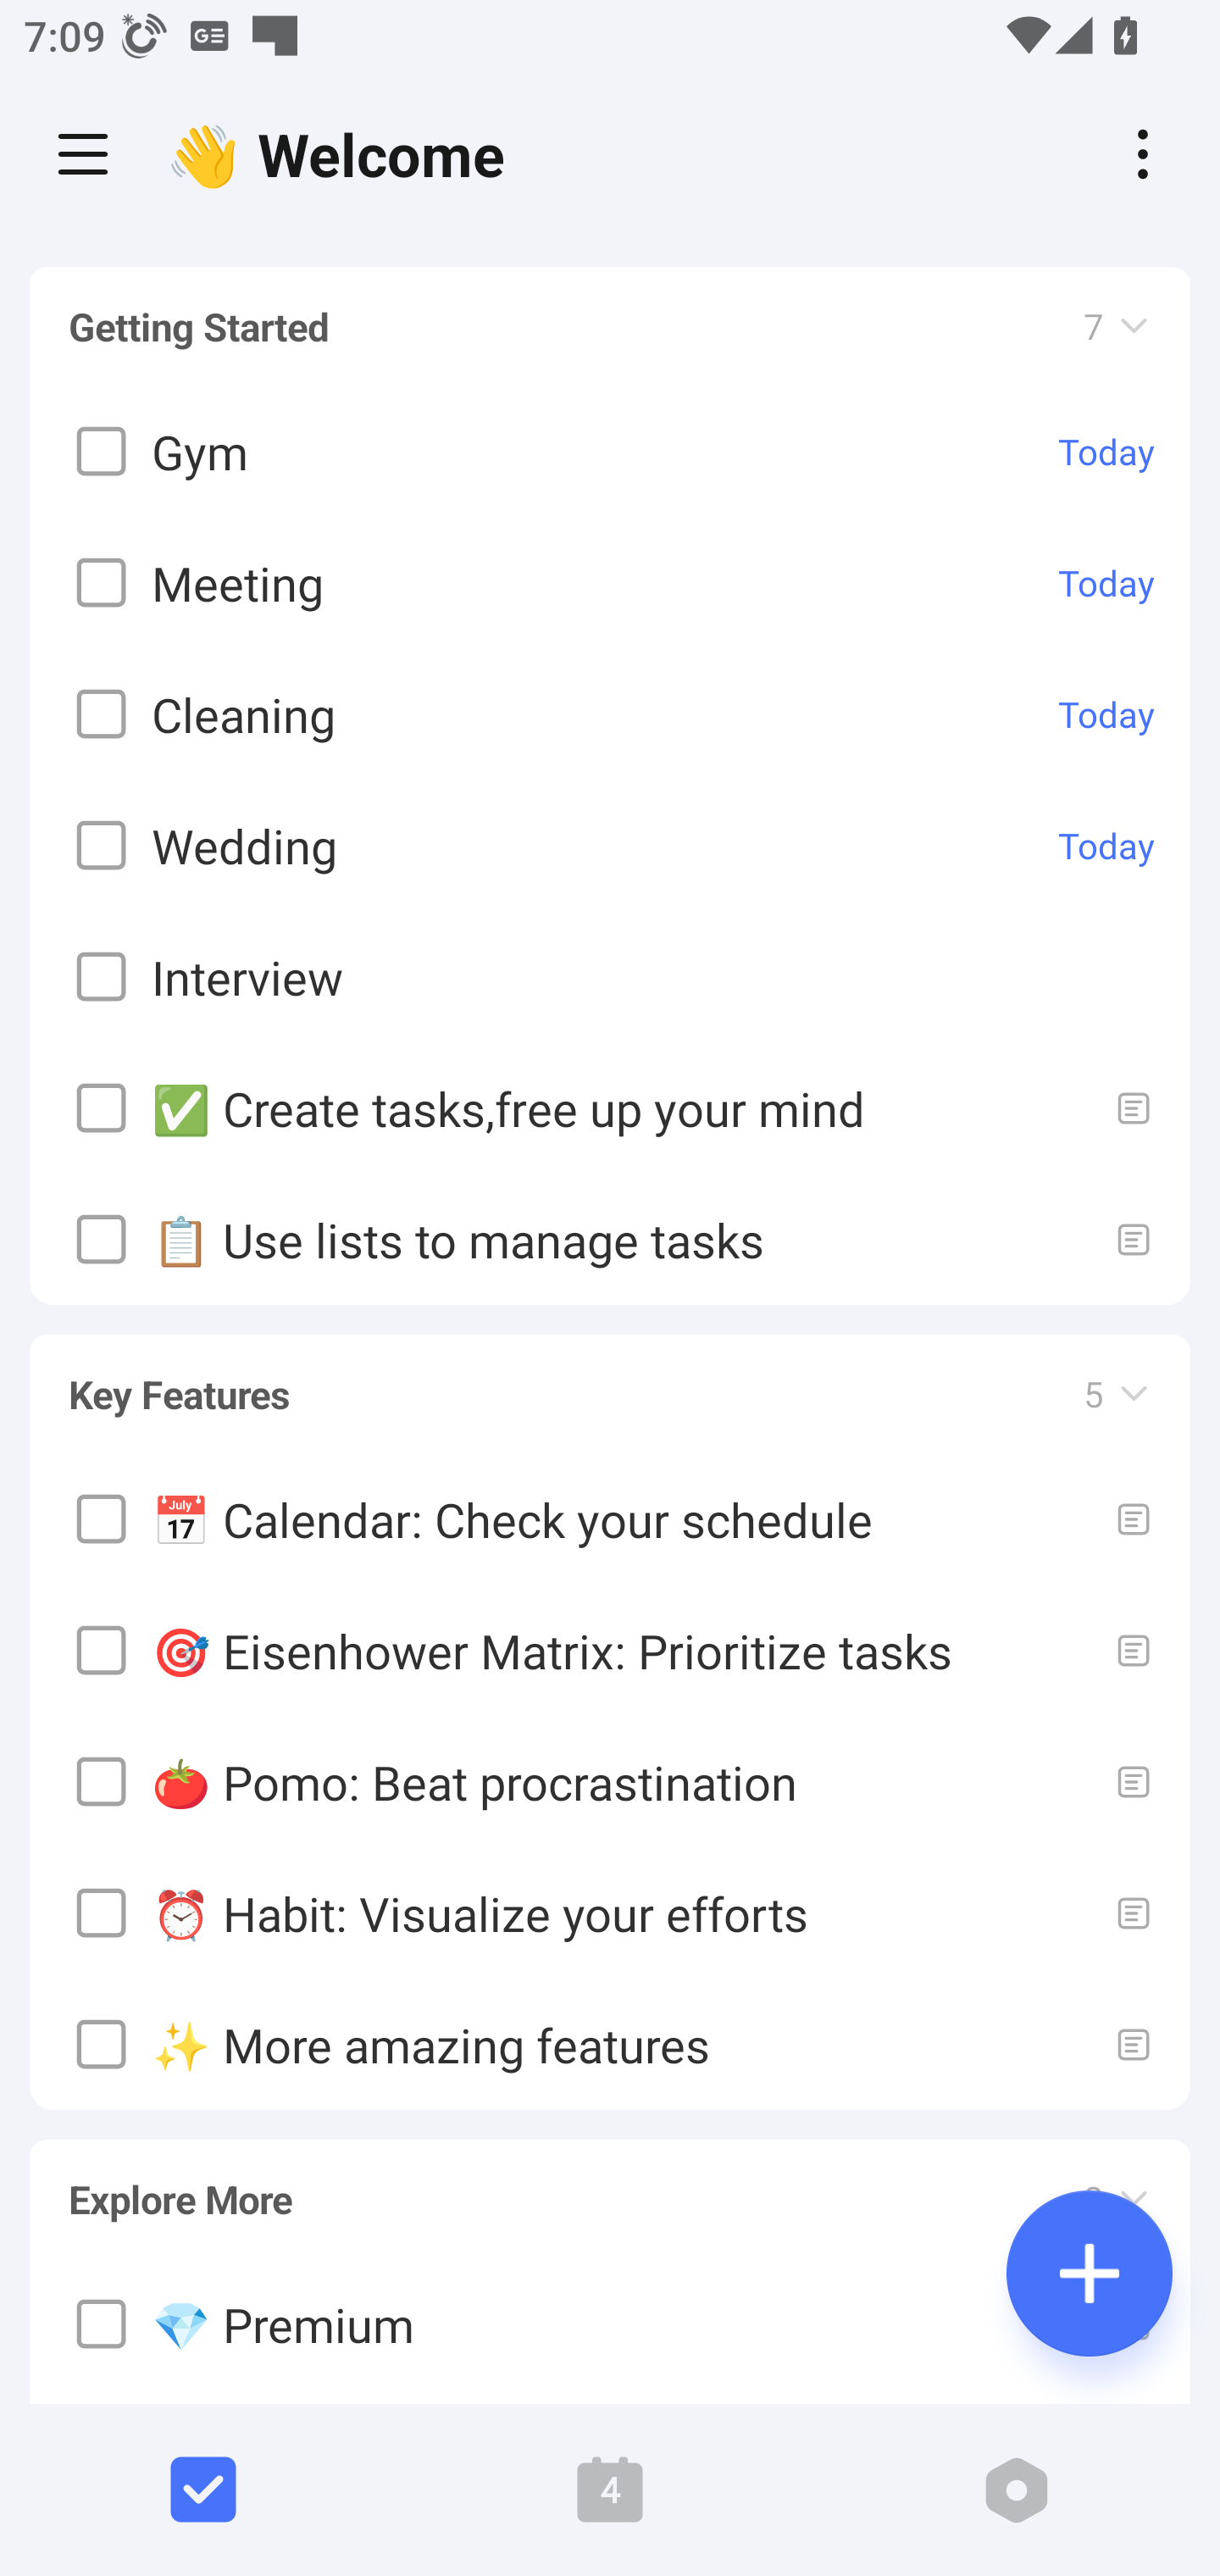  What do you see at coordinates (610, 452) in the screenshot?
I see `Gym Today` at bounding box center [610, 452].